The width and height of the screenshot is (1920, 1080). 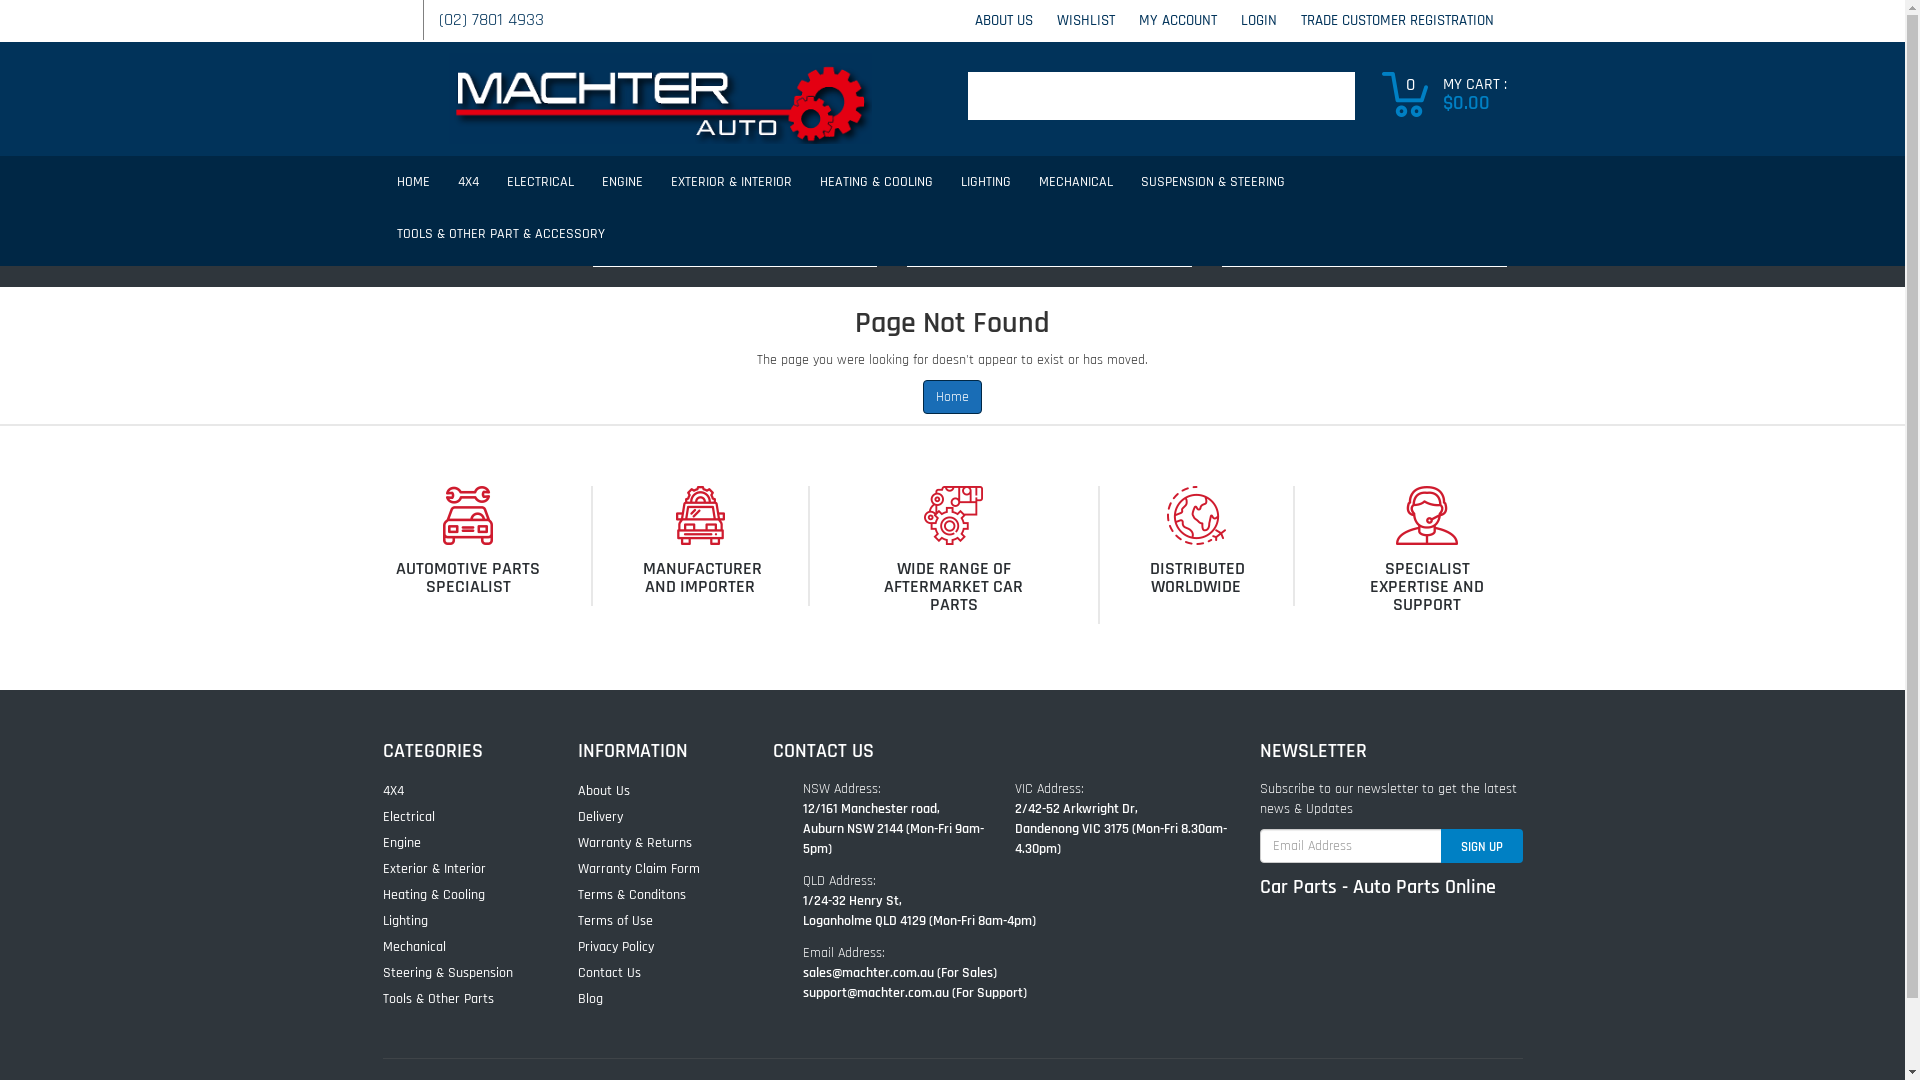 I want to click on Electrical, so click(x=458, y=817).